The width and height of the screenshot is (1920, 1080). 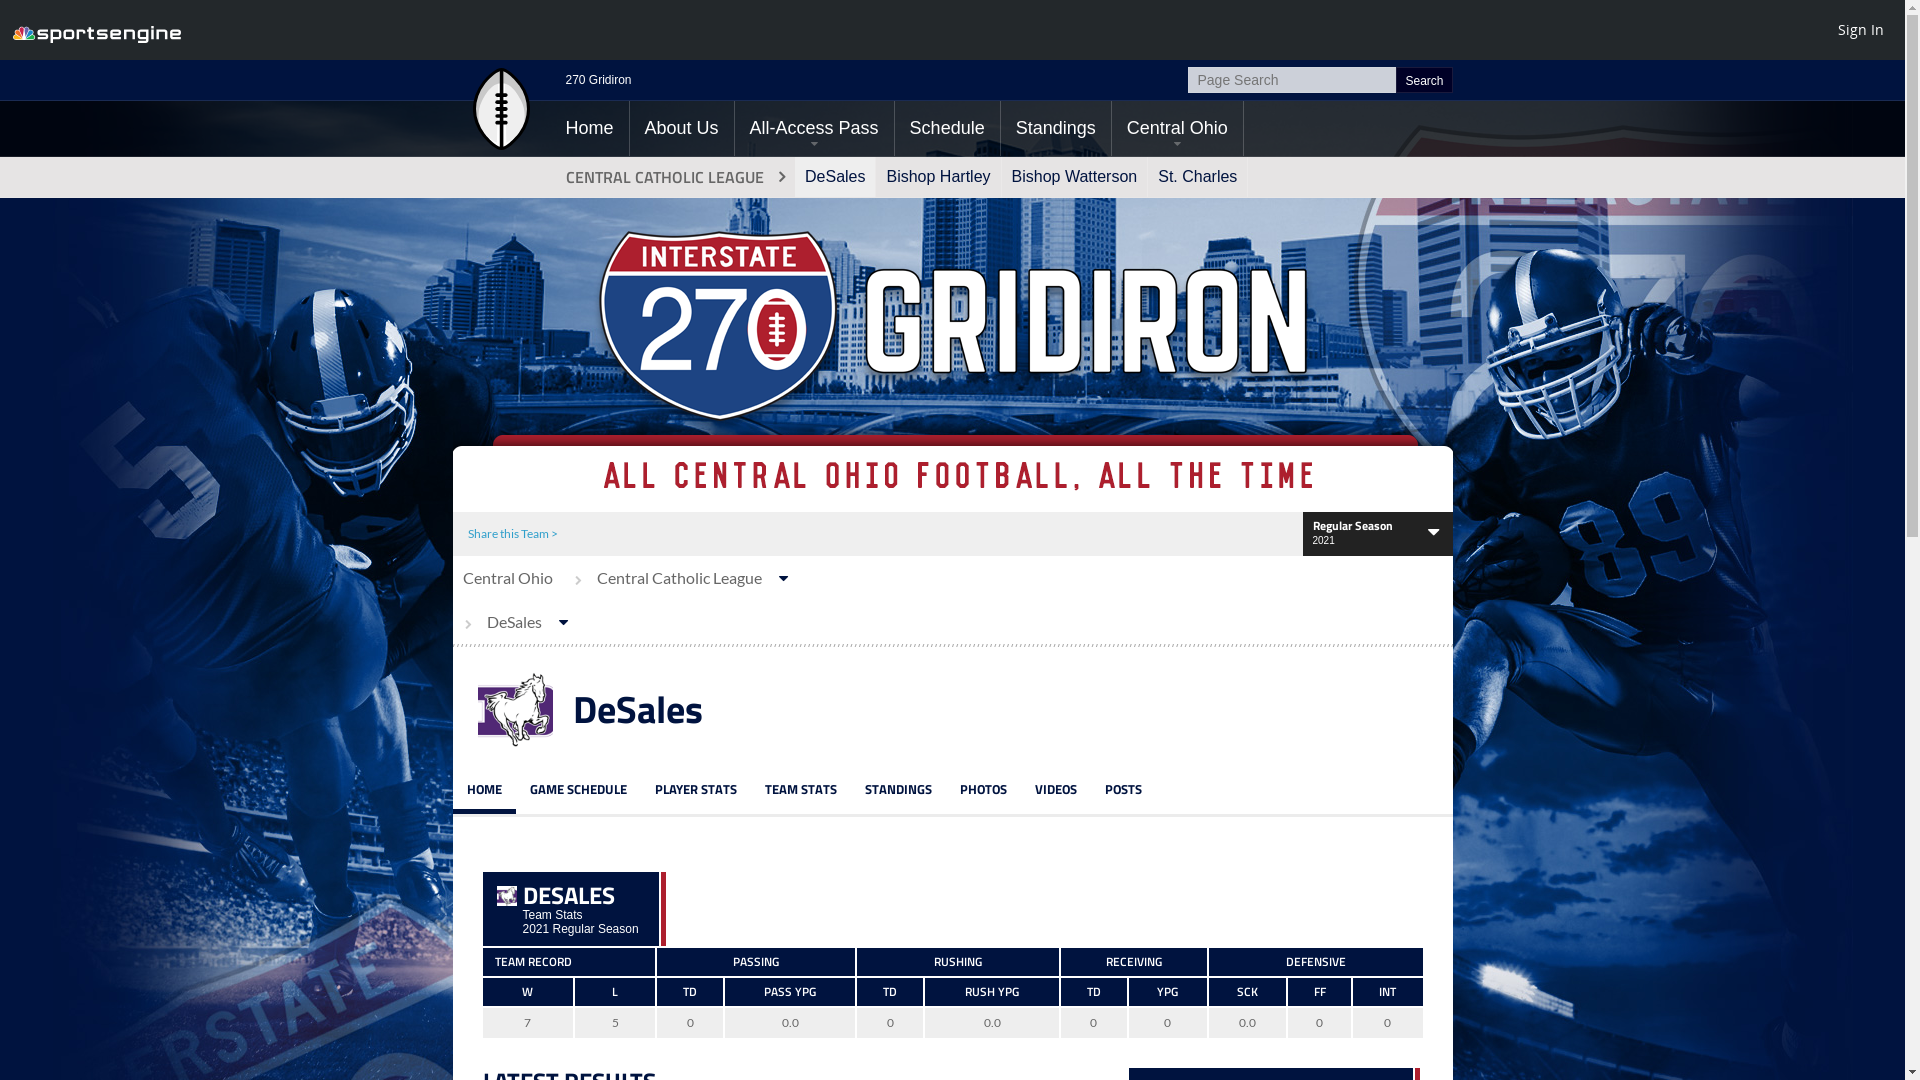 I want to click on DeSales, so click(x=835, y=177).